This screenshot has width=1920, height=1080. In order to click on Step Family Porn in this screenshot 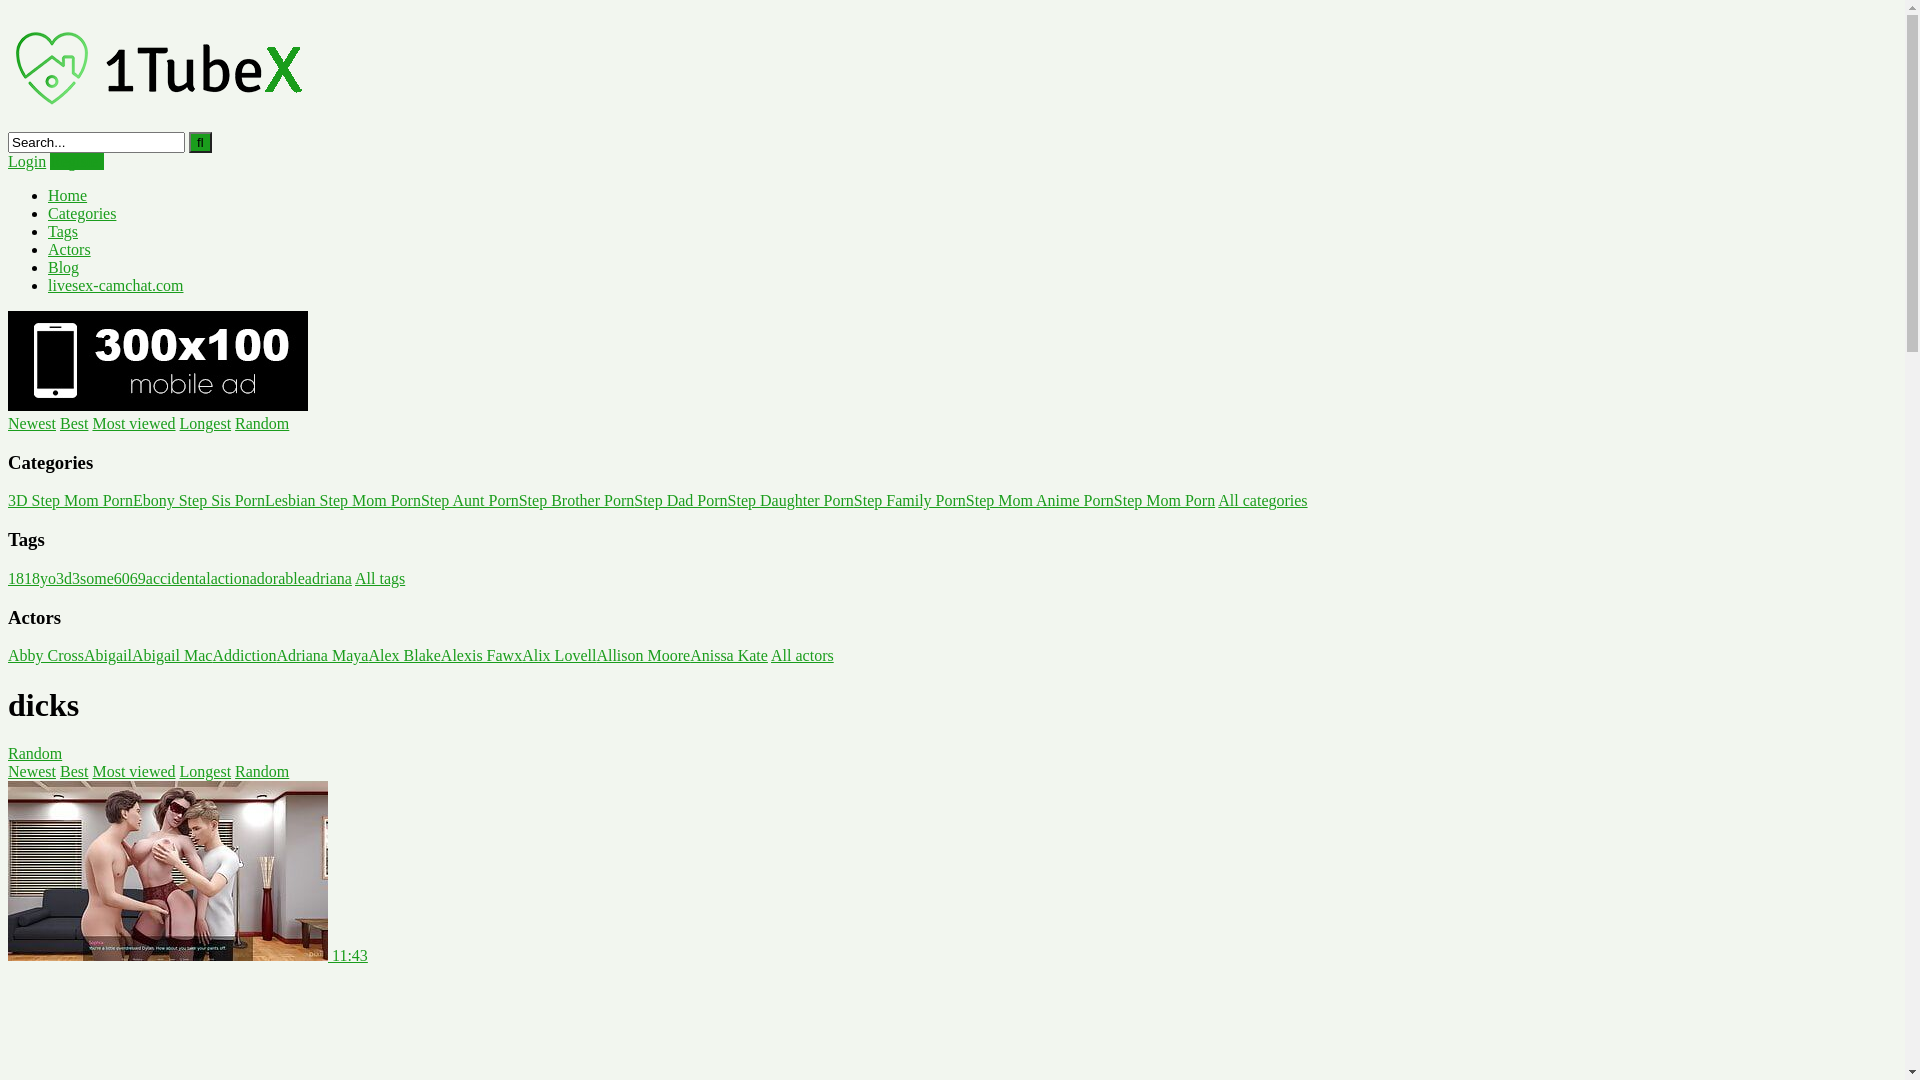, I will do `click(910, 500)`.